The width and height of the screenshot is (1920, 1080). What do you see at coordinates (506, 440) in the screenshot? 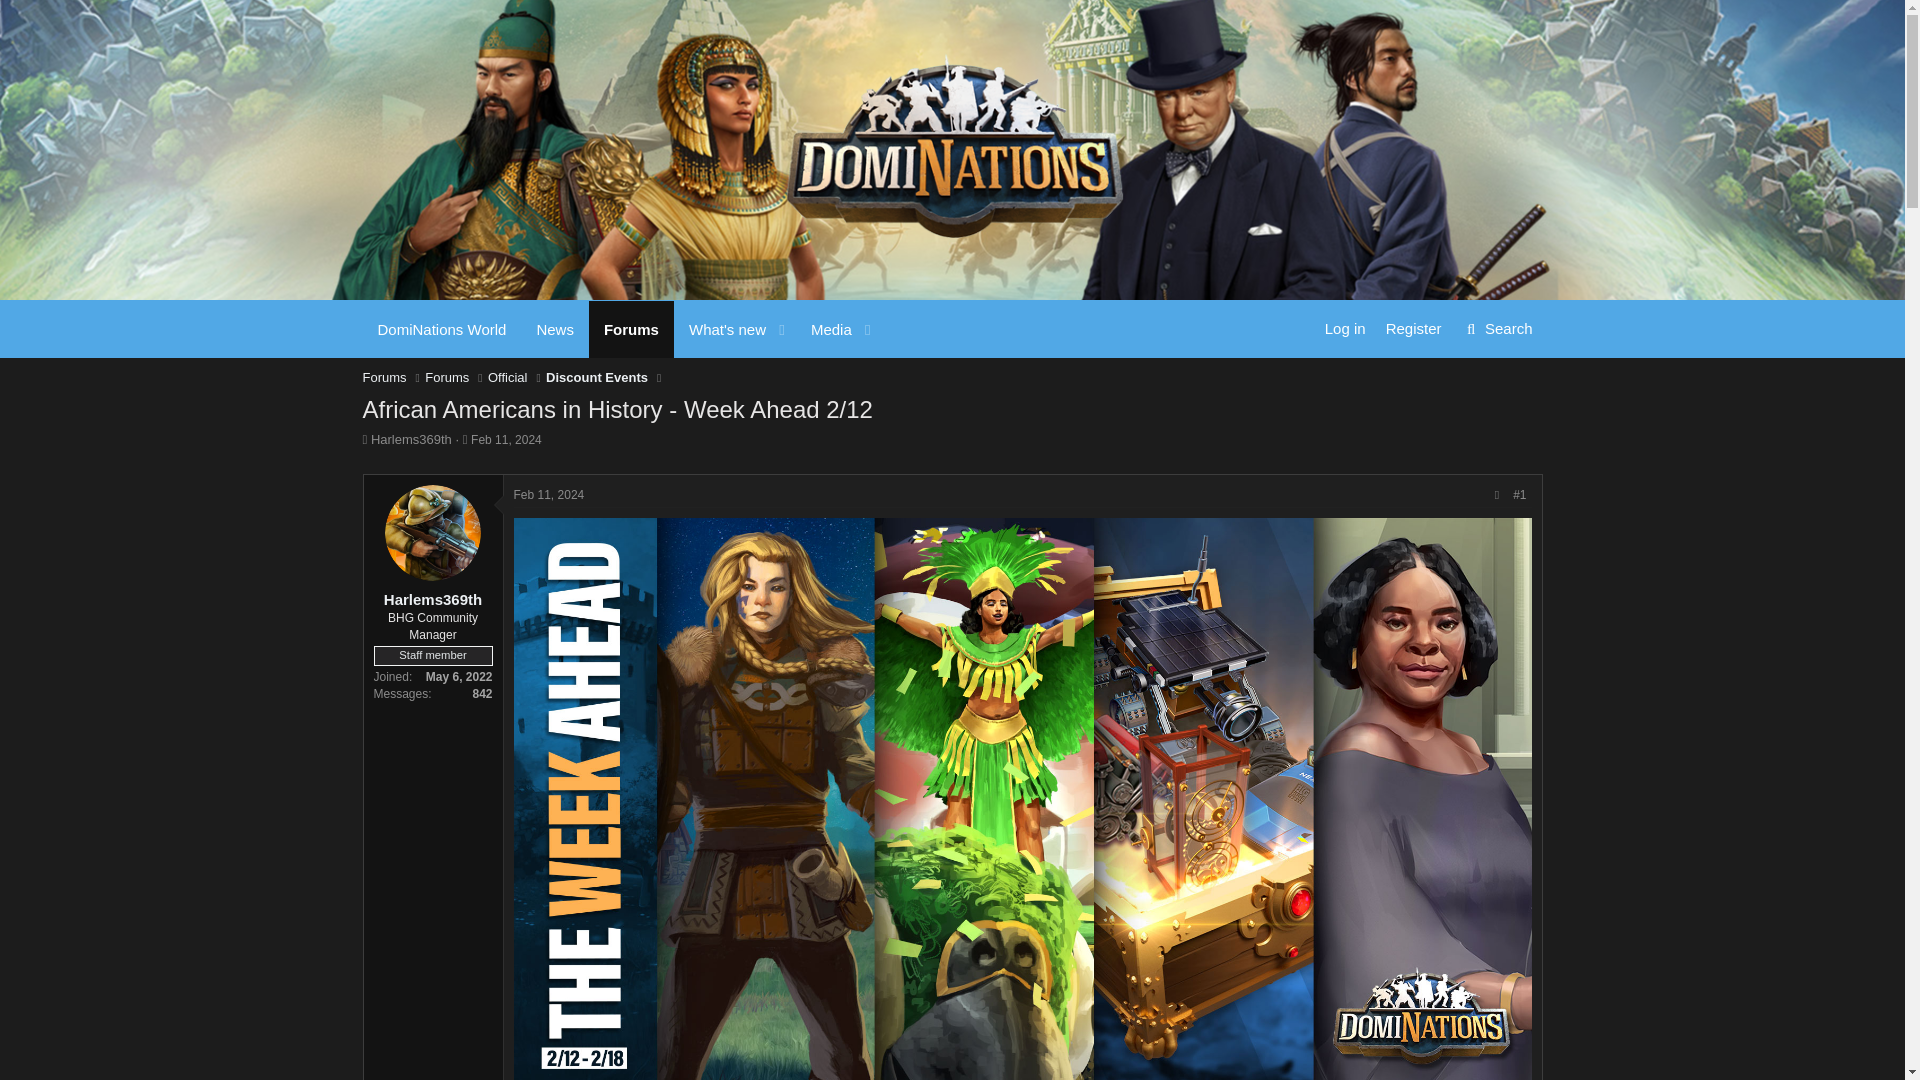
I see `Search` at bounding box center [506, 440].